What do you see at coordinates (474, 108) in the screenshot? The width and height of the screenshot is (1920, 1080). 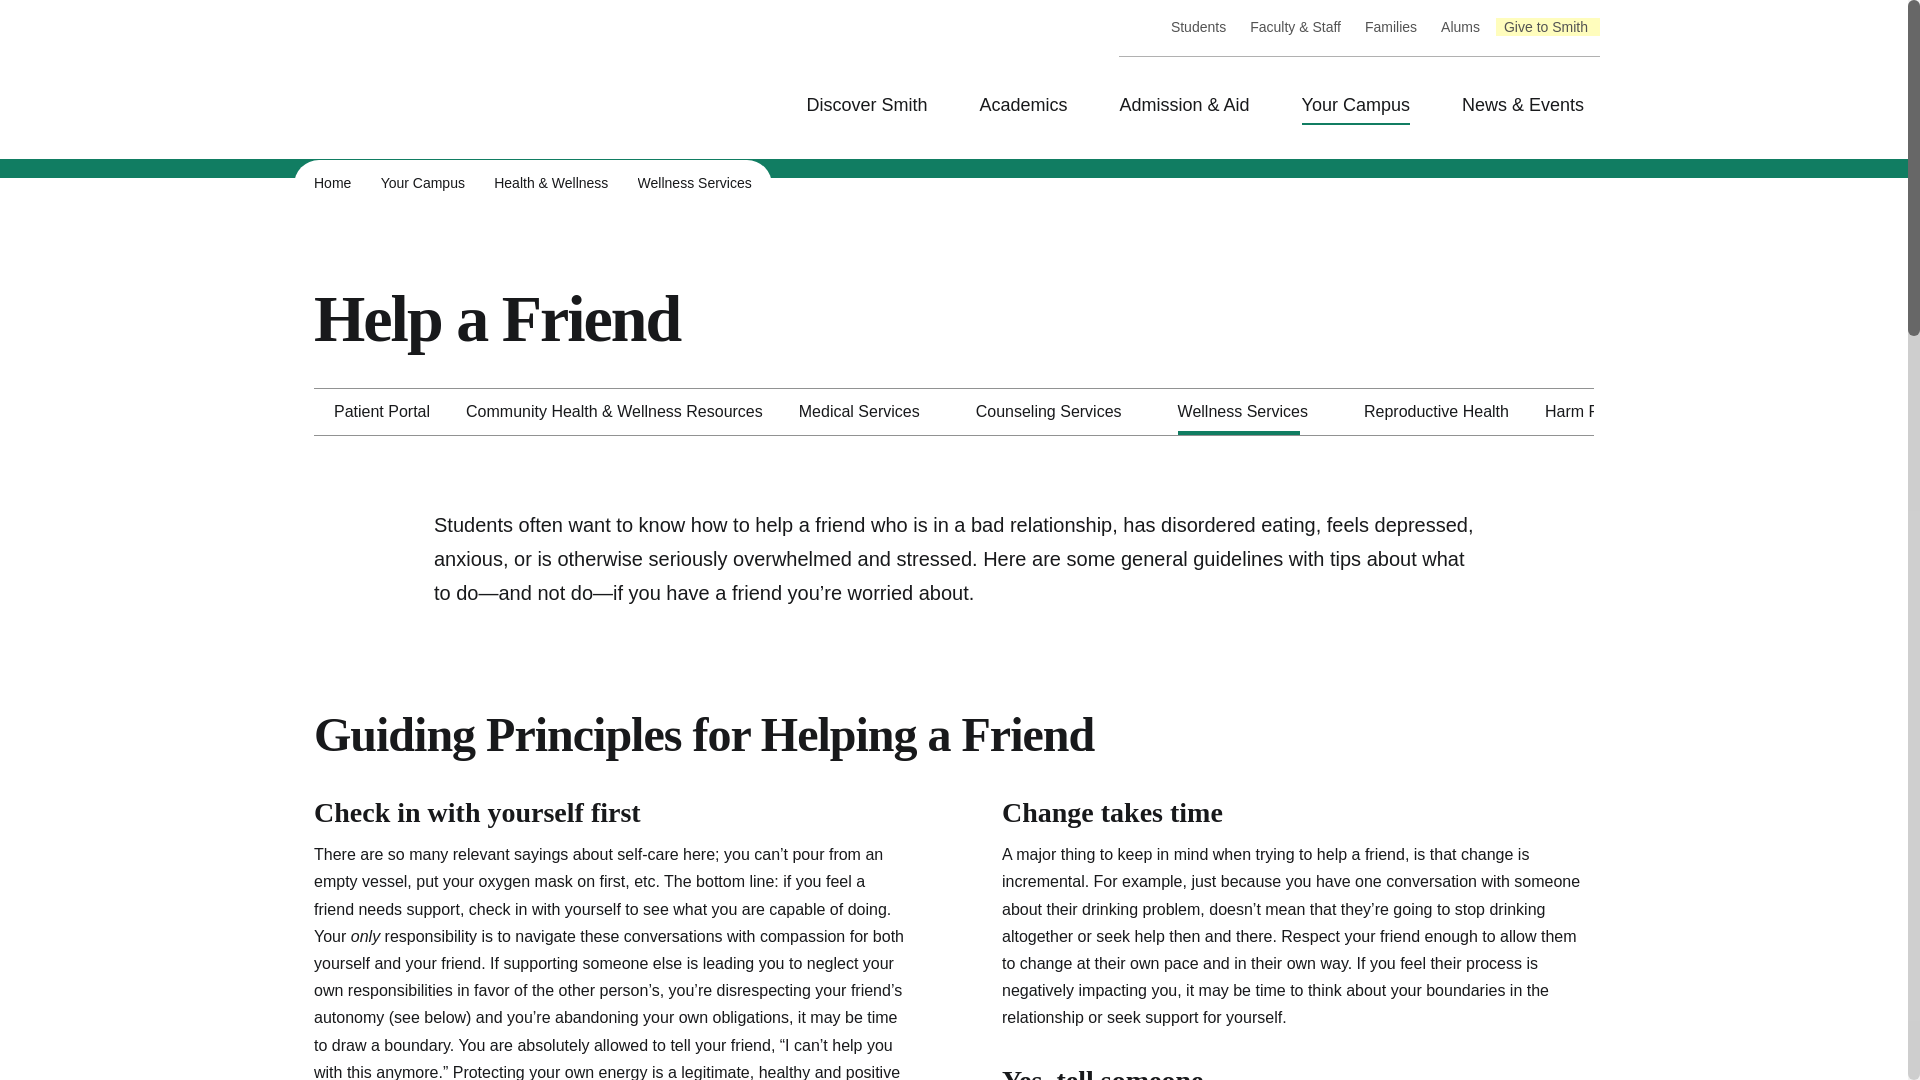 I see `Smith College logo` at bounding box center [474, 108].